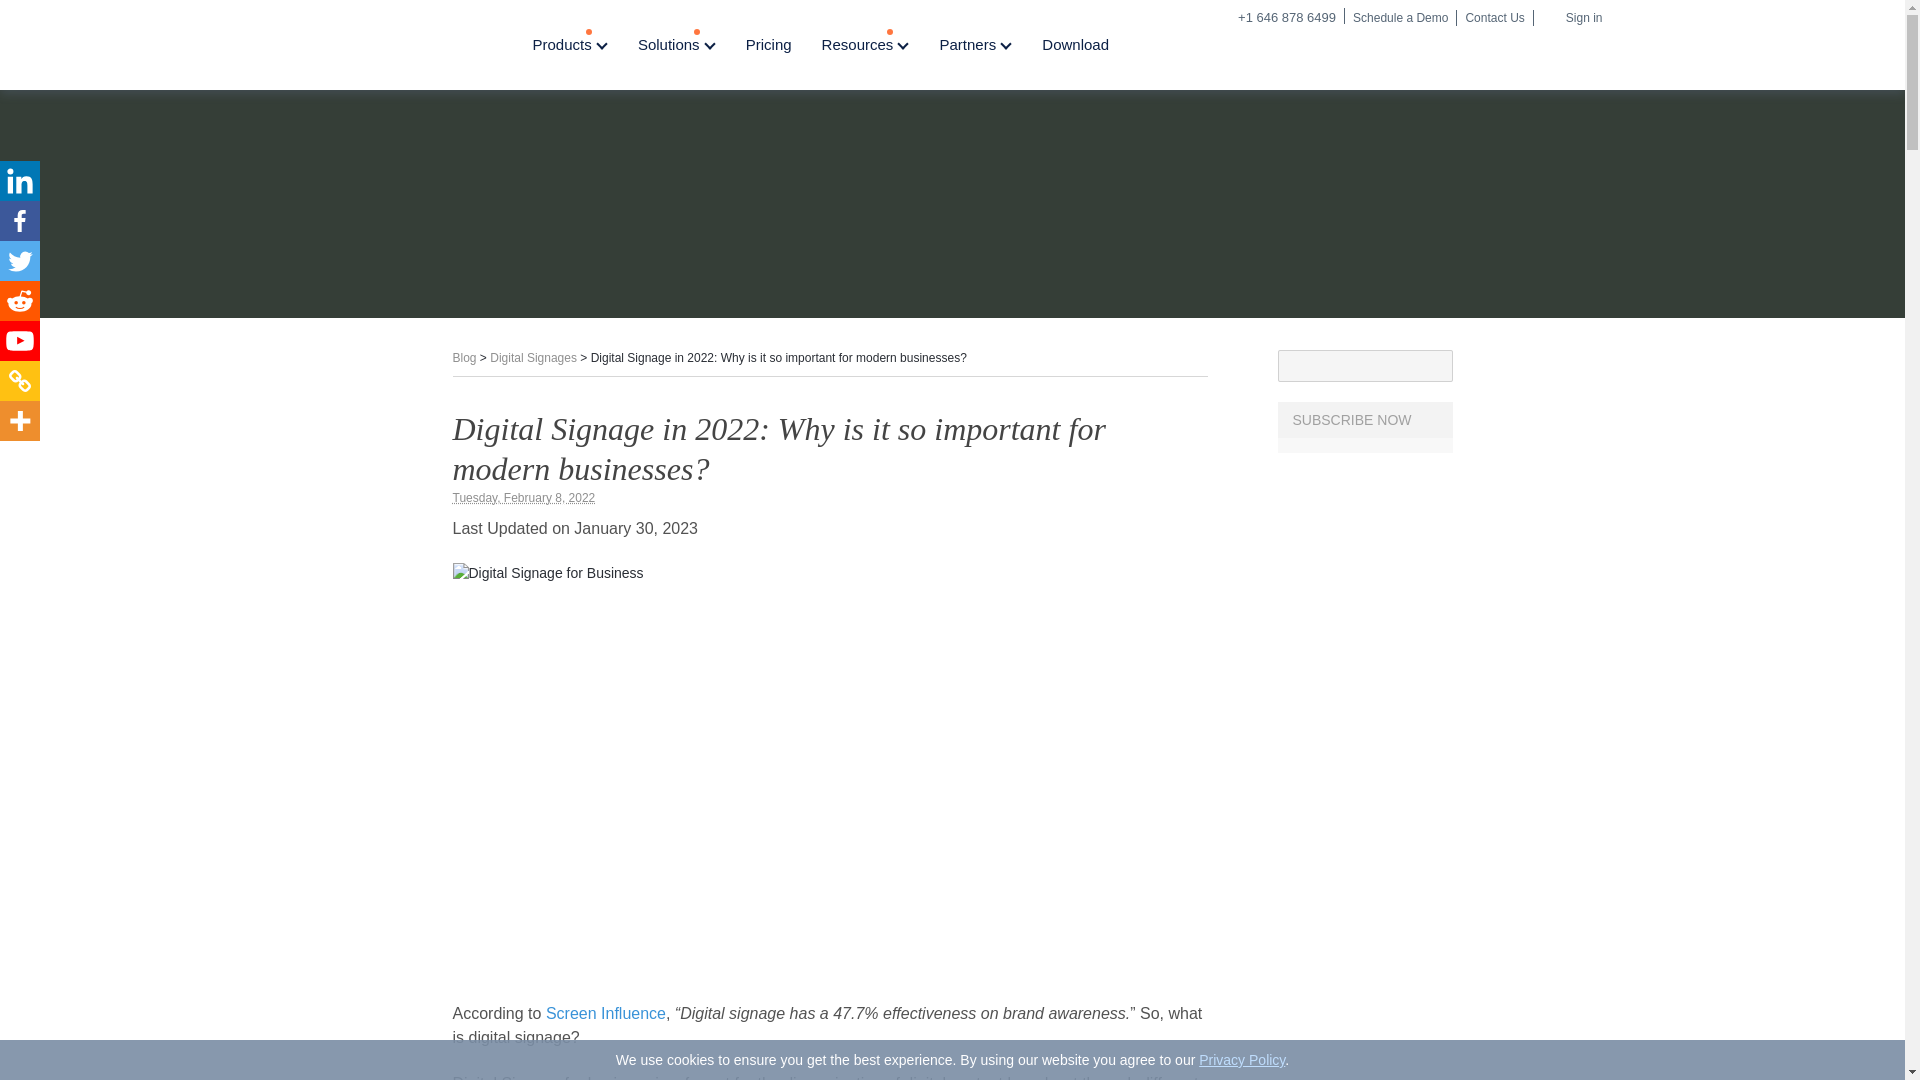 The image size is (1920, 1080). Describe the element at coordinates (20, 300) in the screenshot. I see `Reddit` at that location.